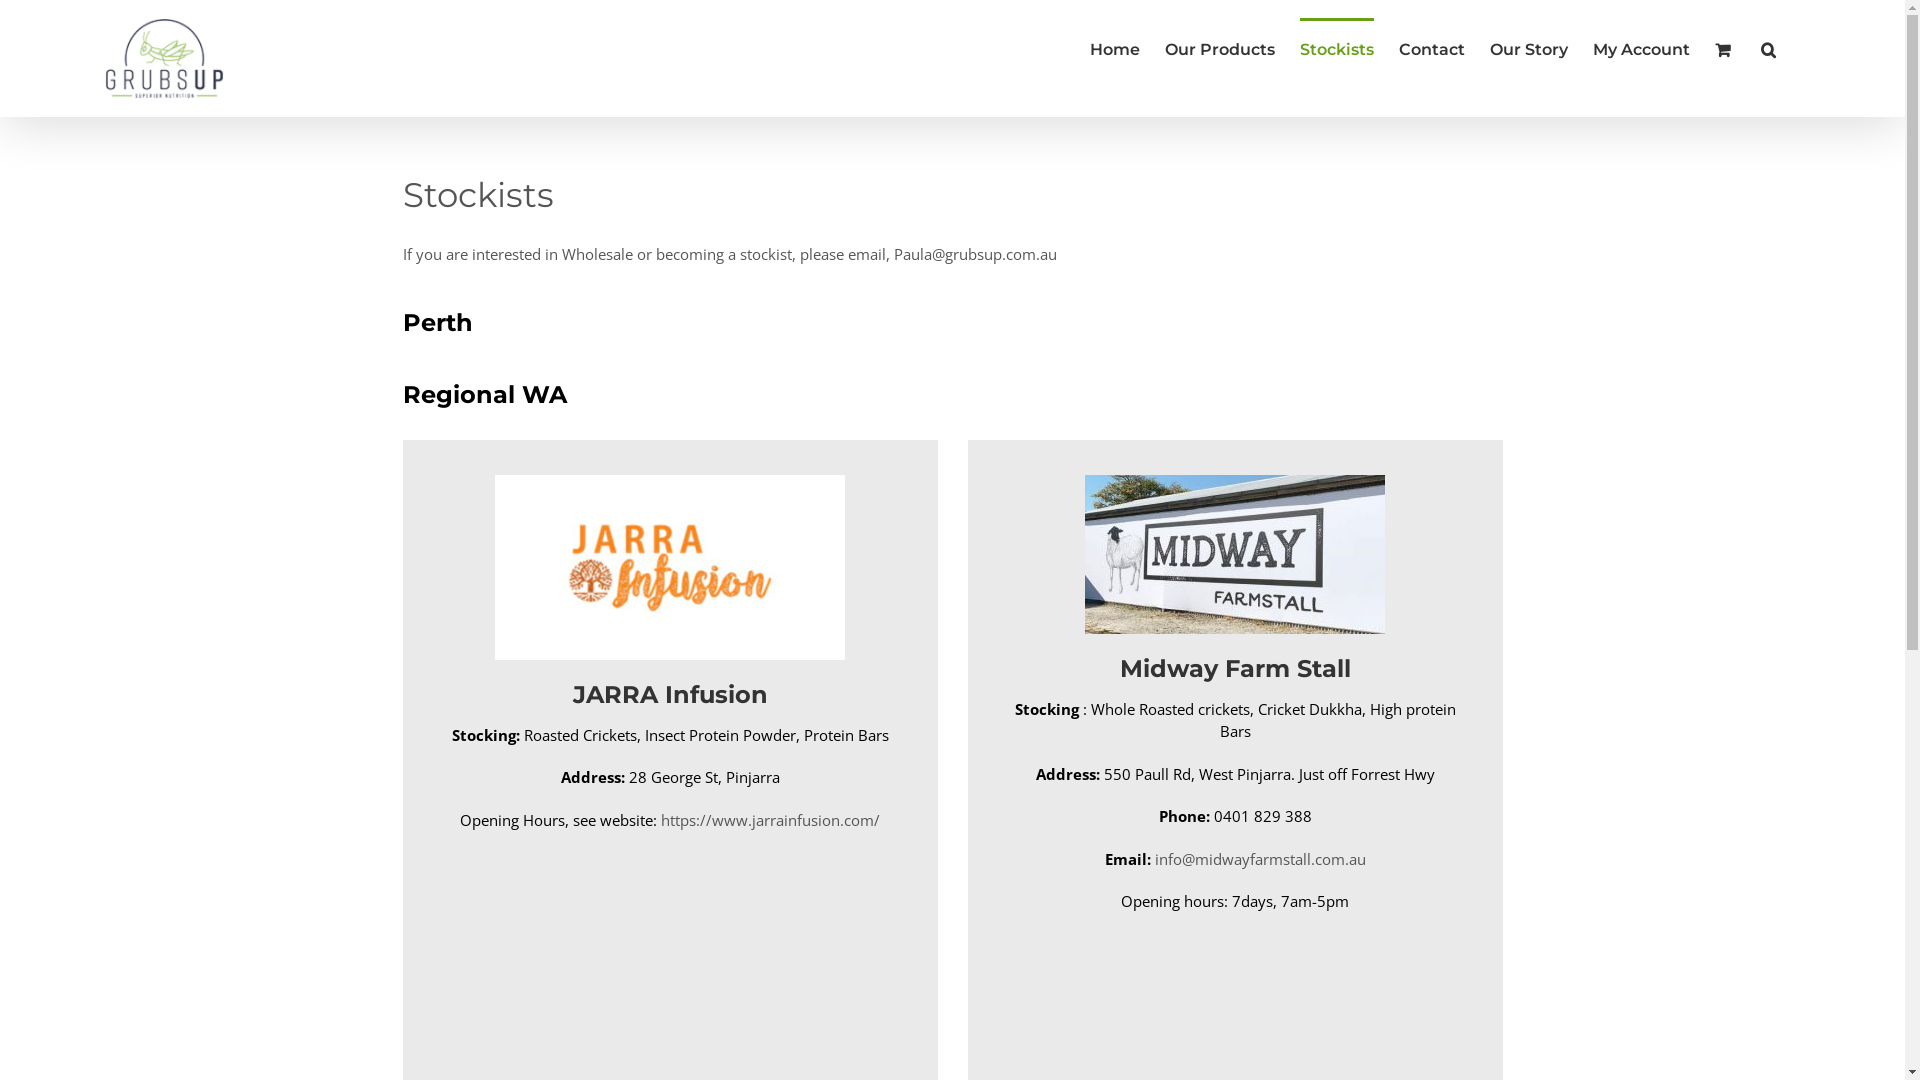 The height and width of the screenshot is (1080, 1920). What do you see at coordinates (1768, 48) in the screenshot?
I see `Search` at bounding box center [1768, 48].